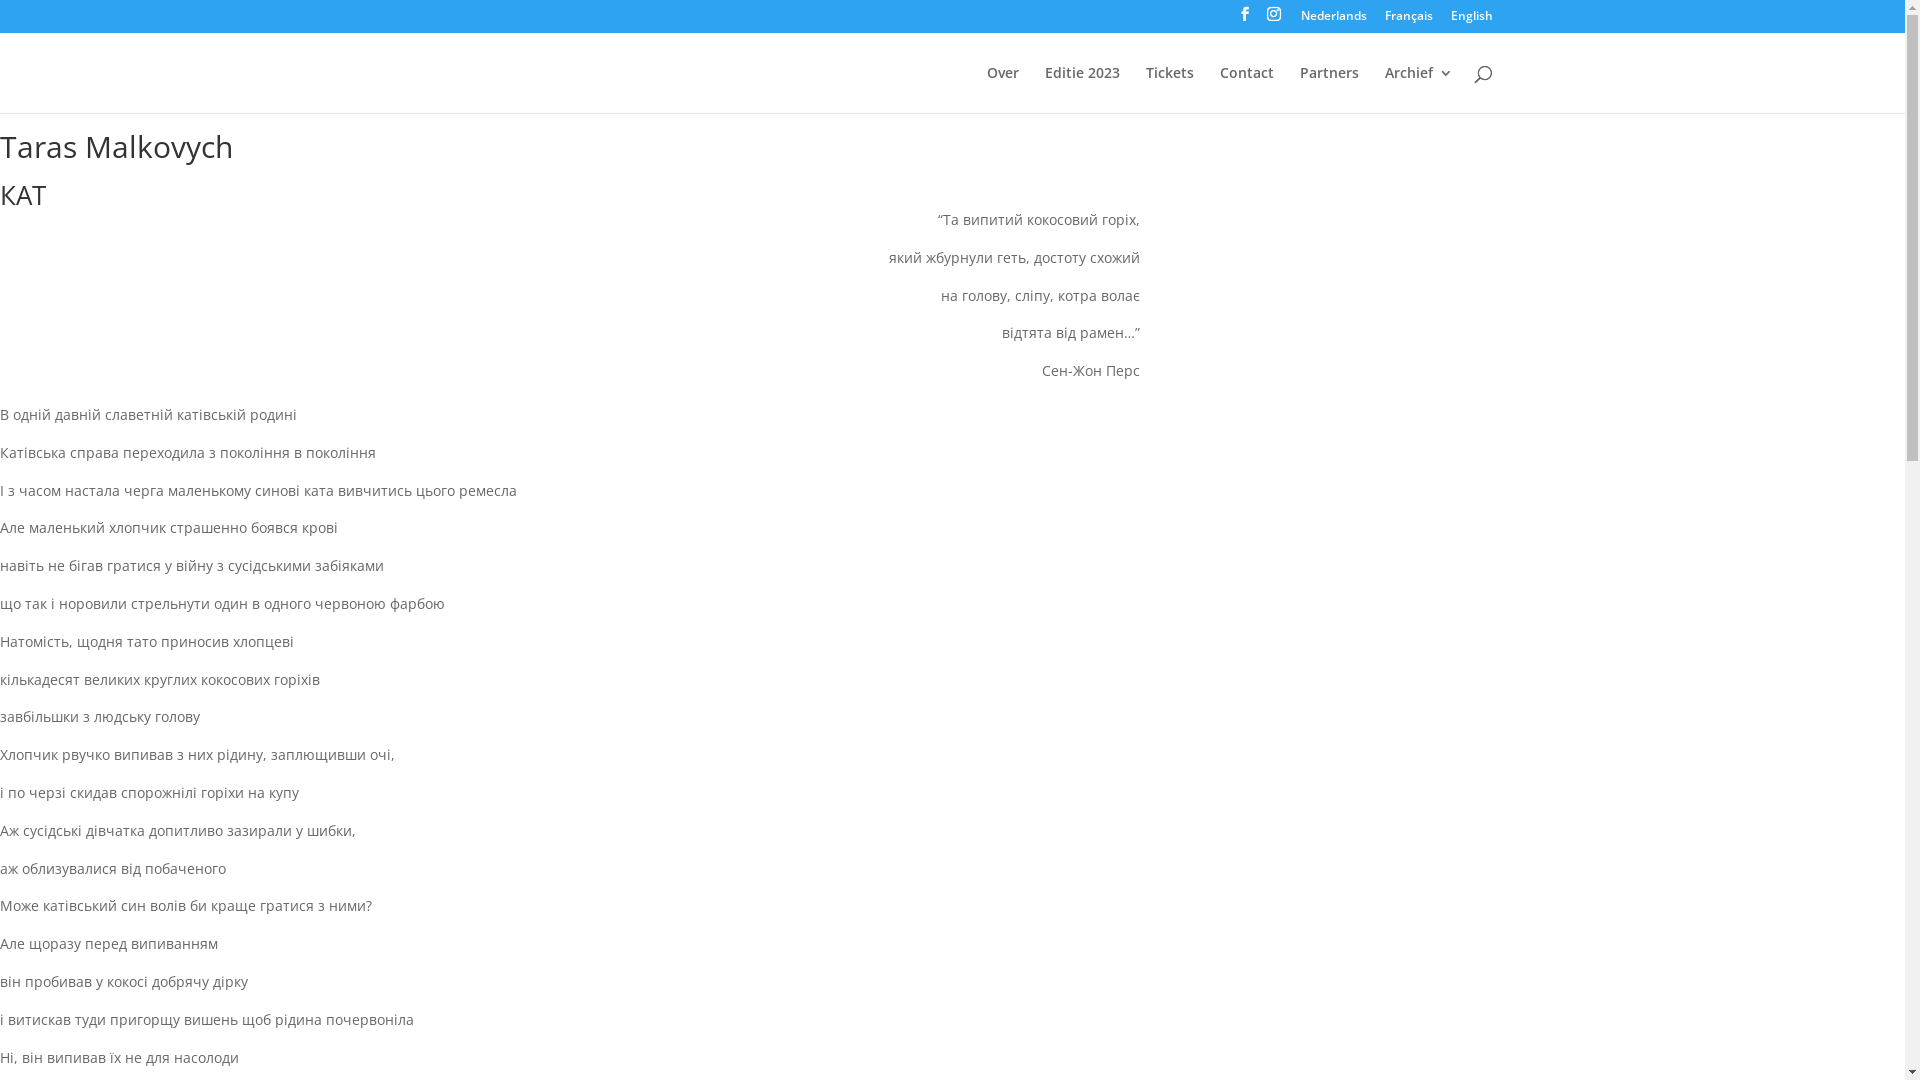 The image size is (1920, 1080). Describe the element at coordinates (1082, 90) in the screenshot. I see `Editie 2023` at that location.